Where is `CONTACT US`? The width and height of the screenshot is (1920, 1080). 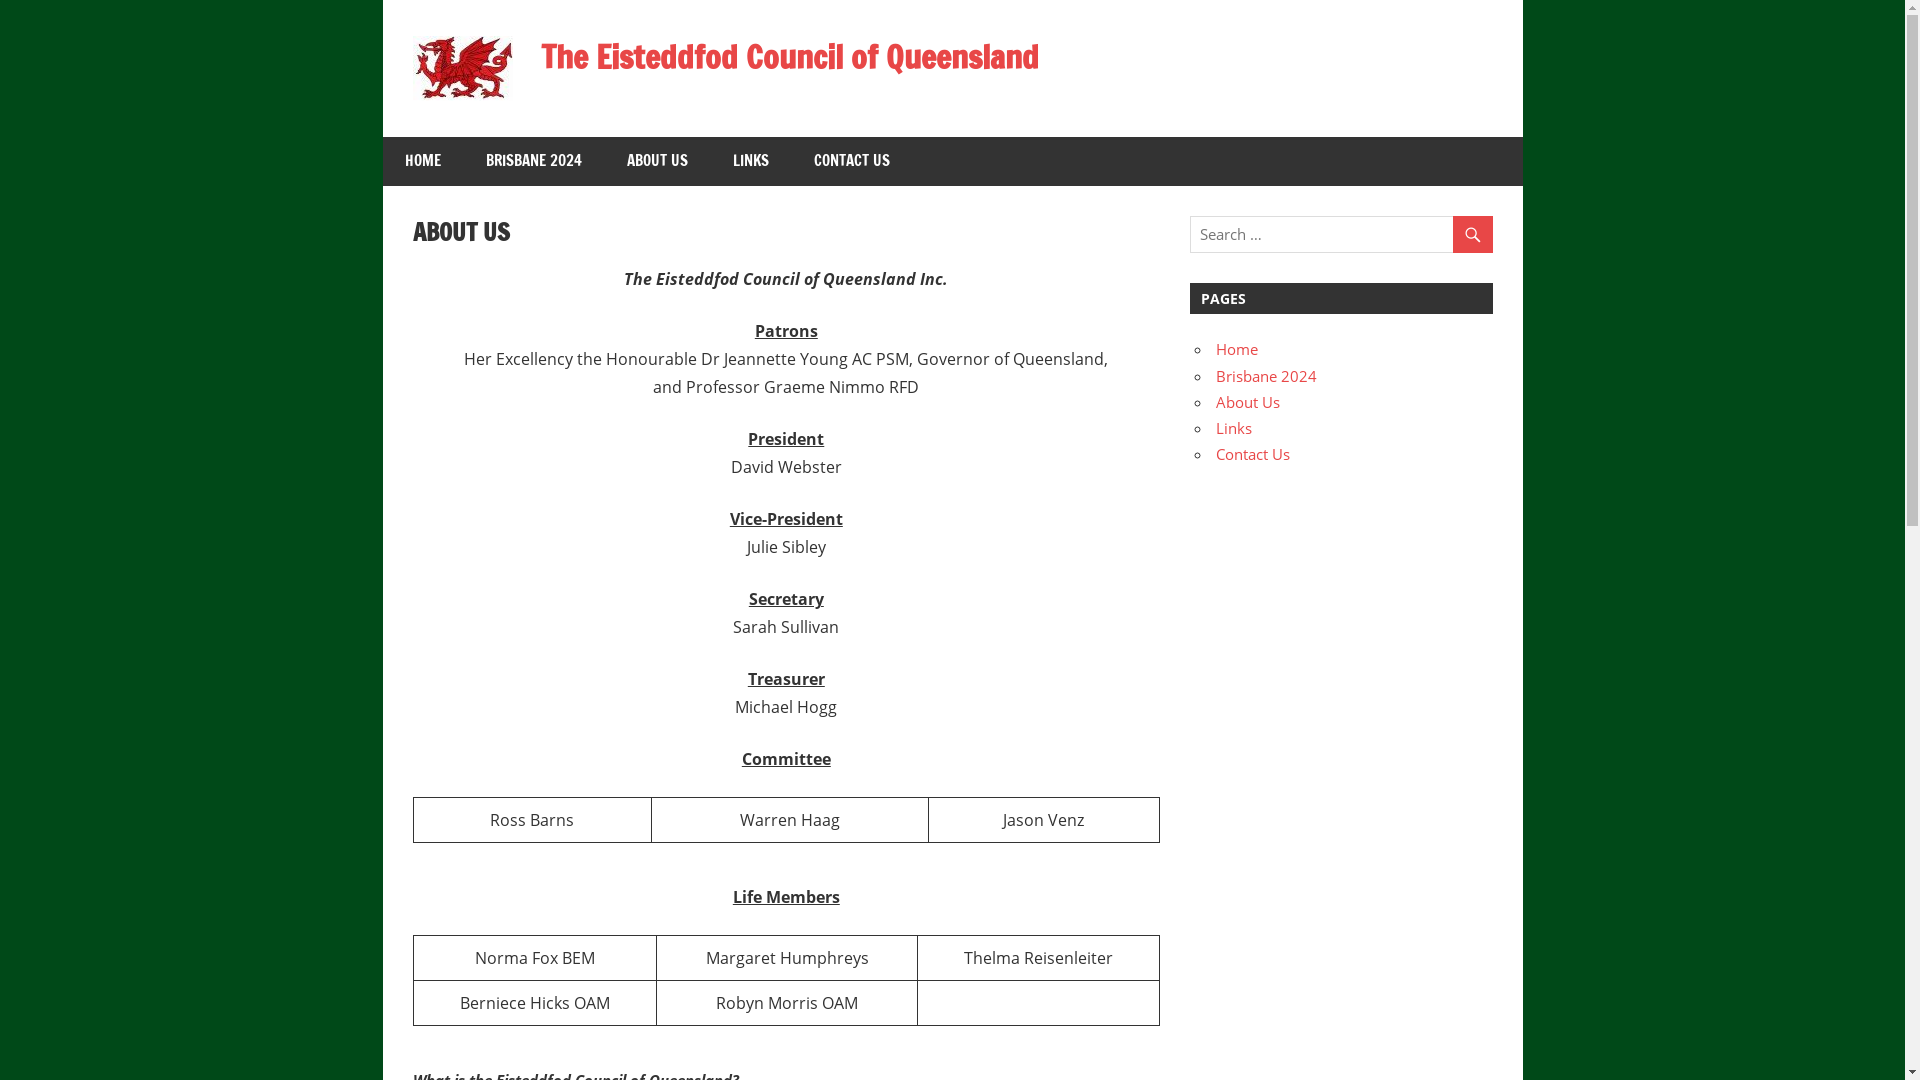 CONTACT US is located at coordinates (852, 162).